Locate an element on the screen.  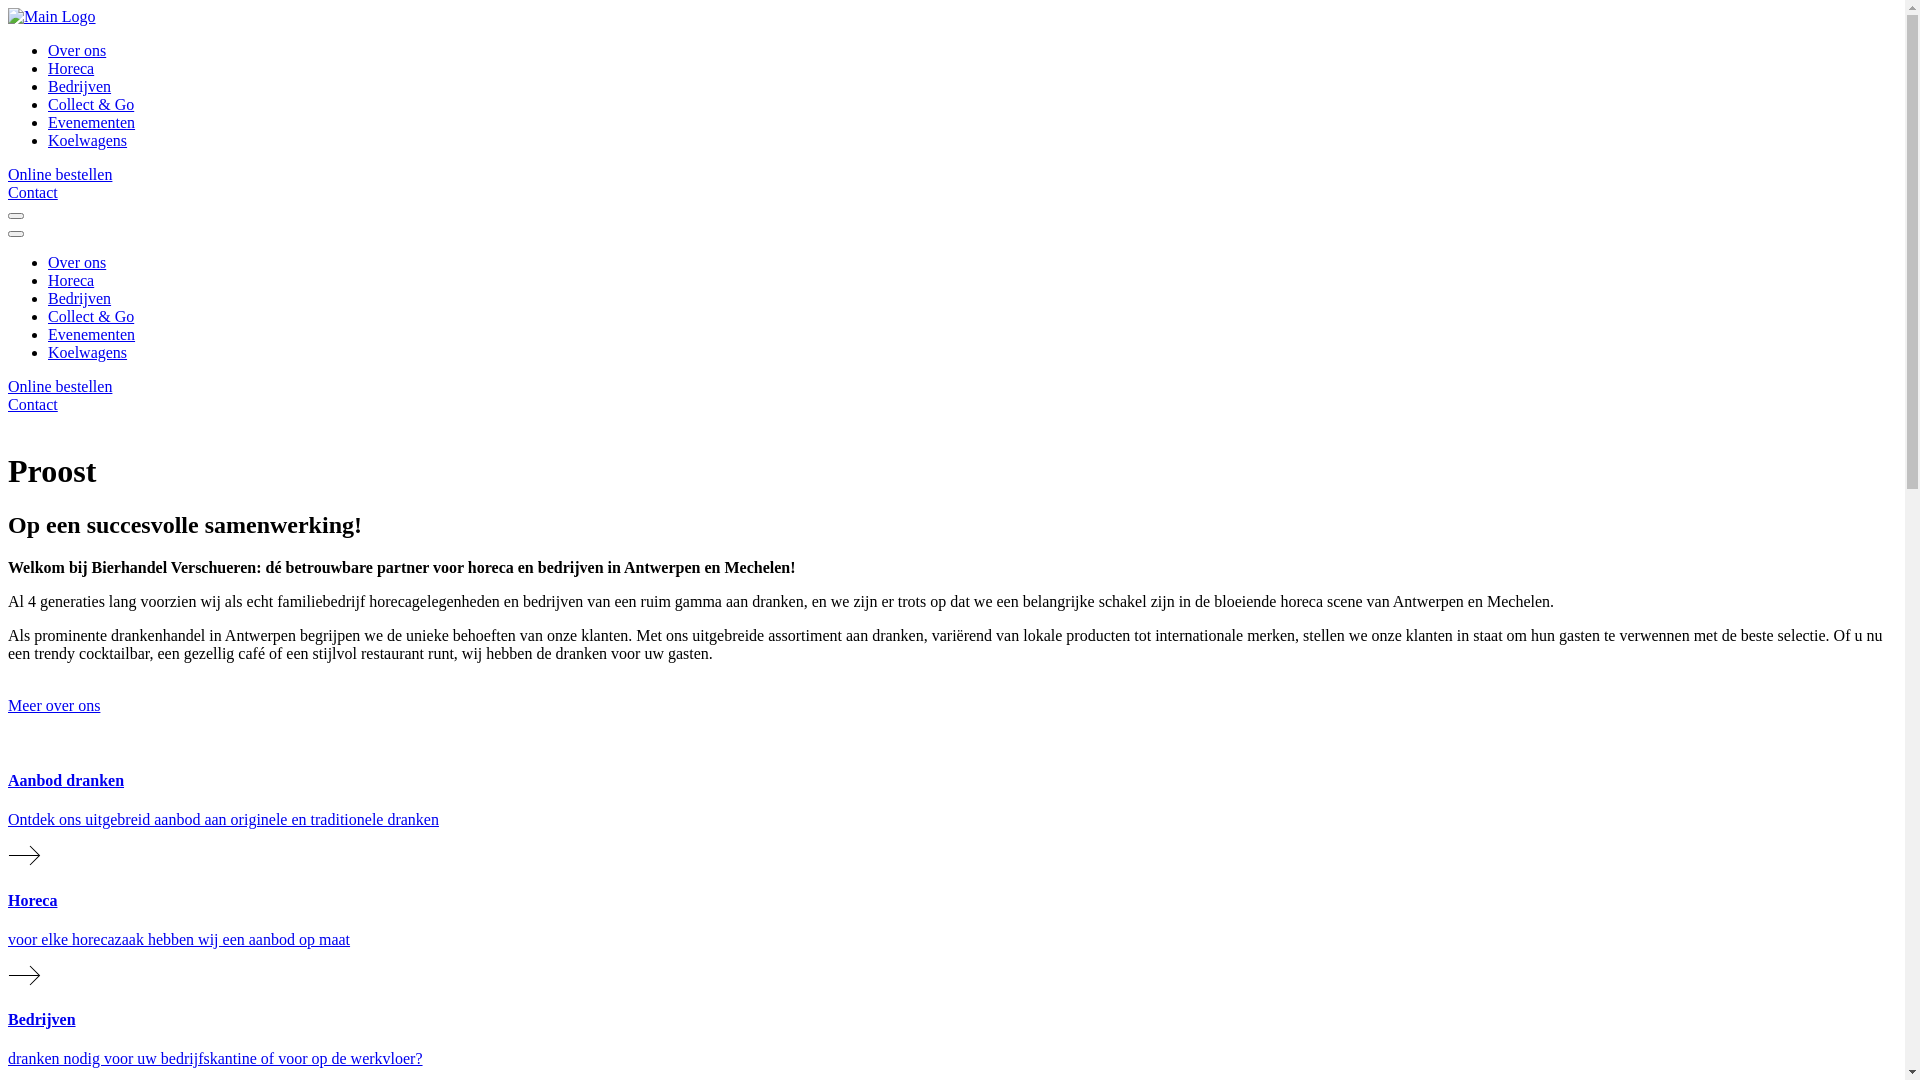
Online bestellen is located at coordinates (60, 174).